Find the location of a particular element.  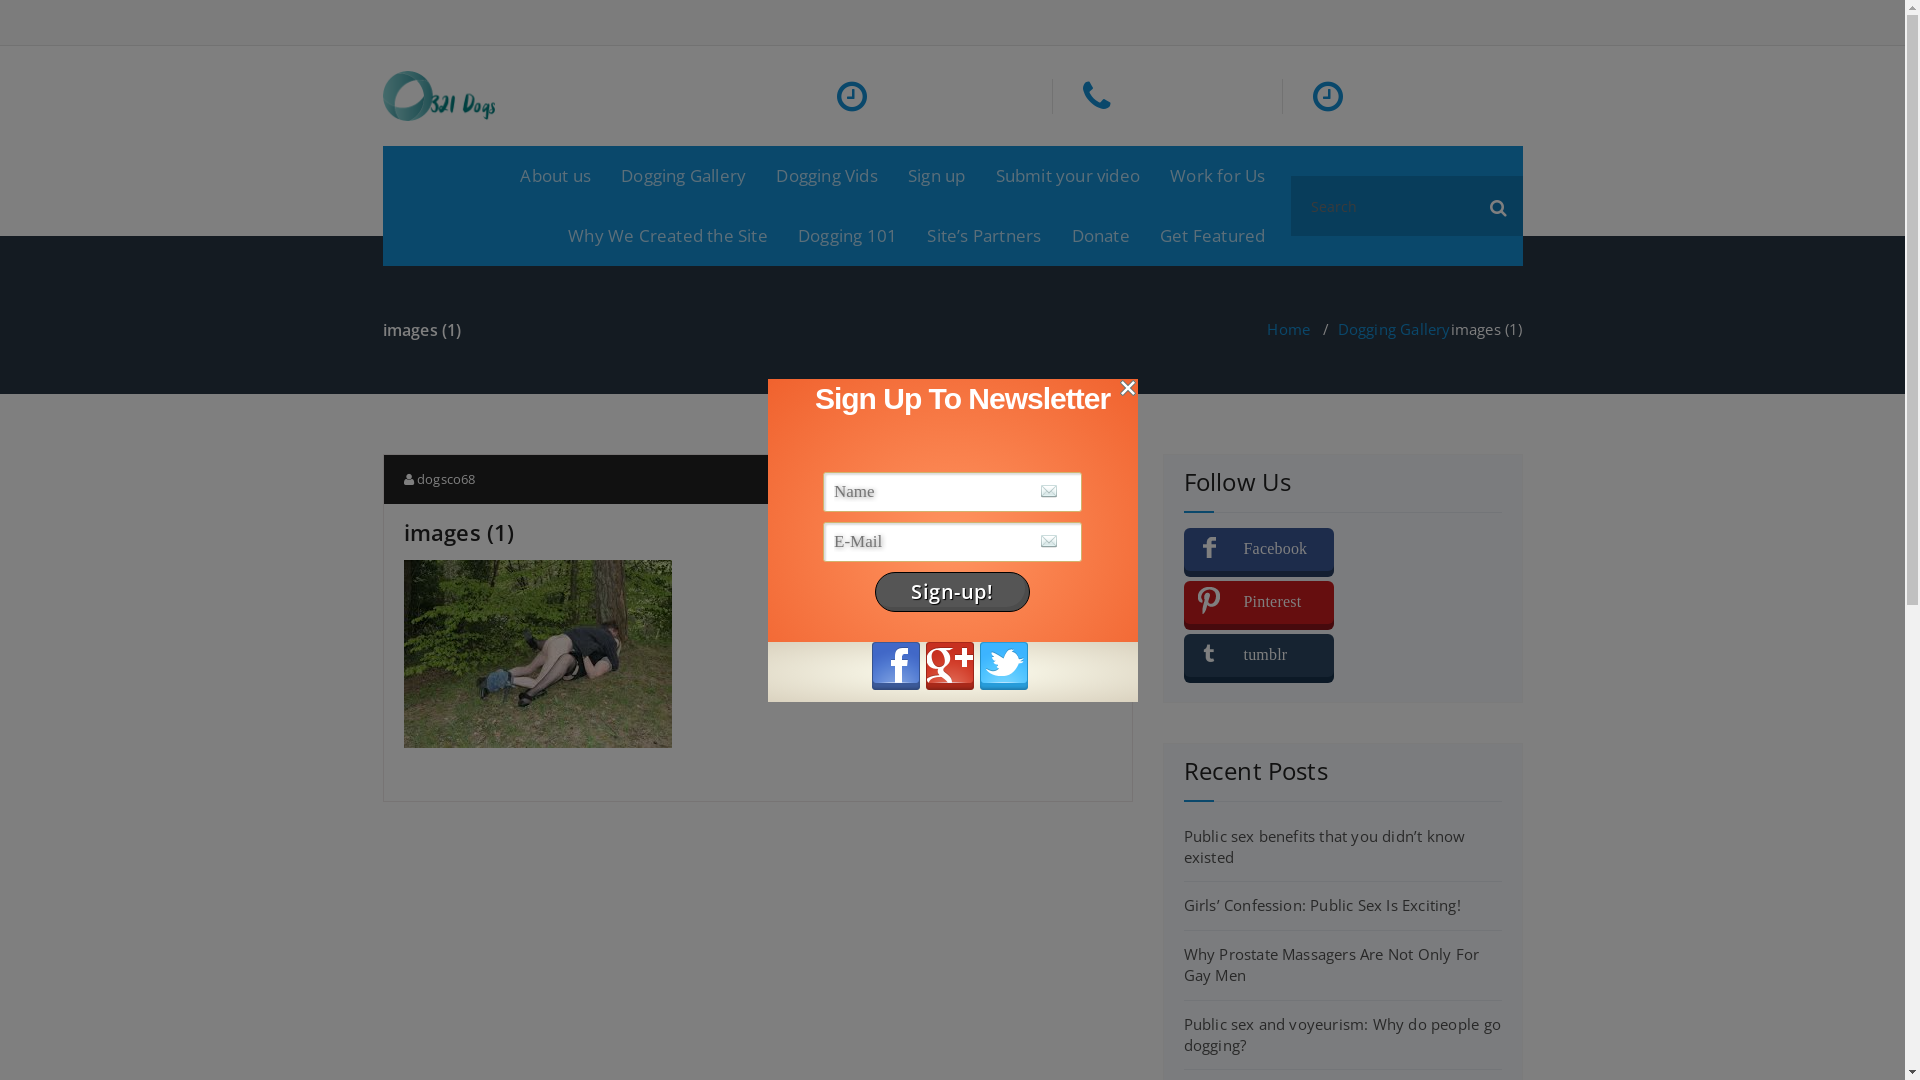

tumblr is located at coordinates (1259, 656).